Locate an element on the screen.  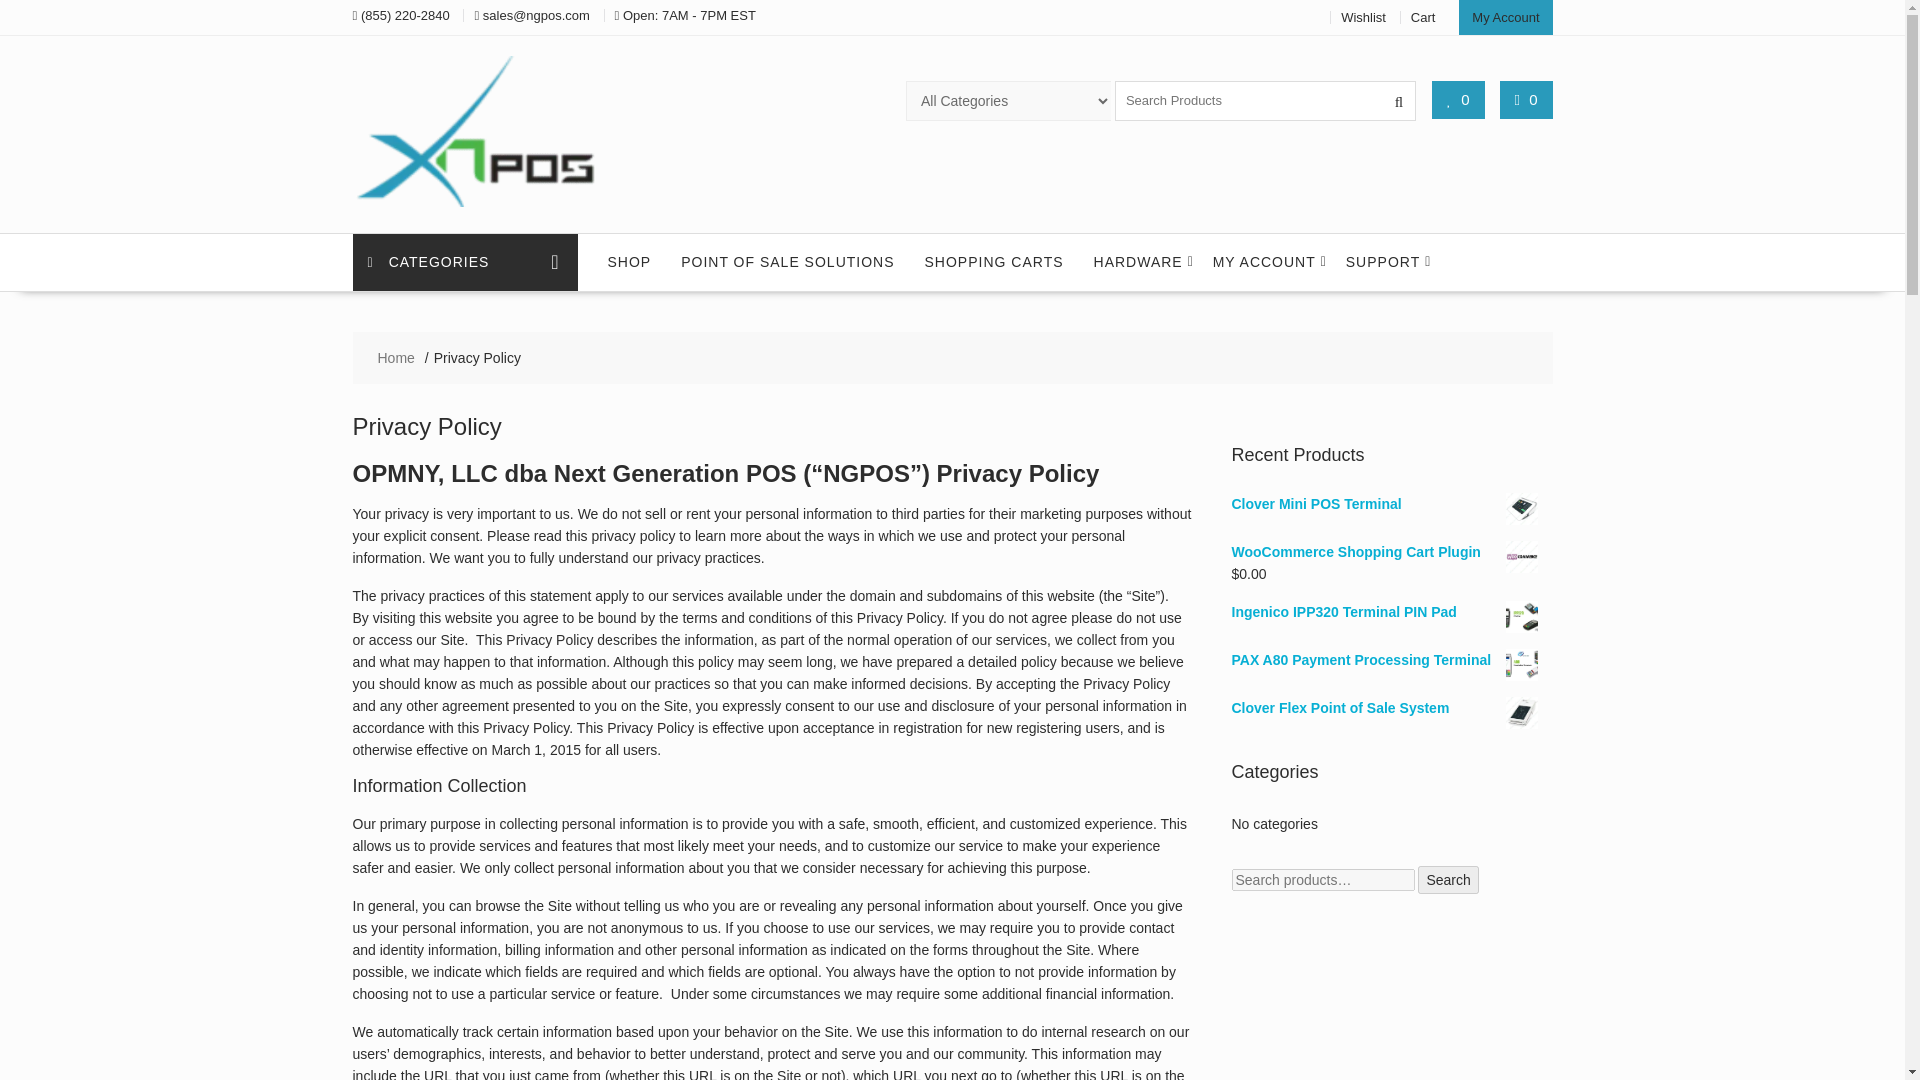
CATEGORIES is located at coordinates (464, 262).